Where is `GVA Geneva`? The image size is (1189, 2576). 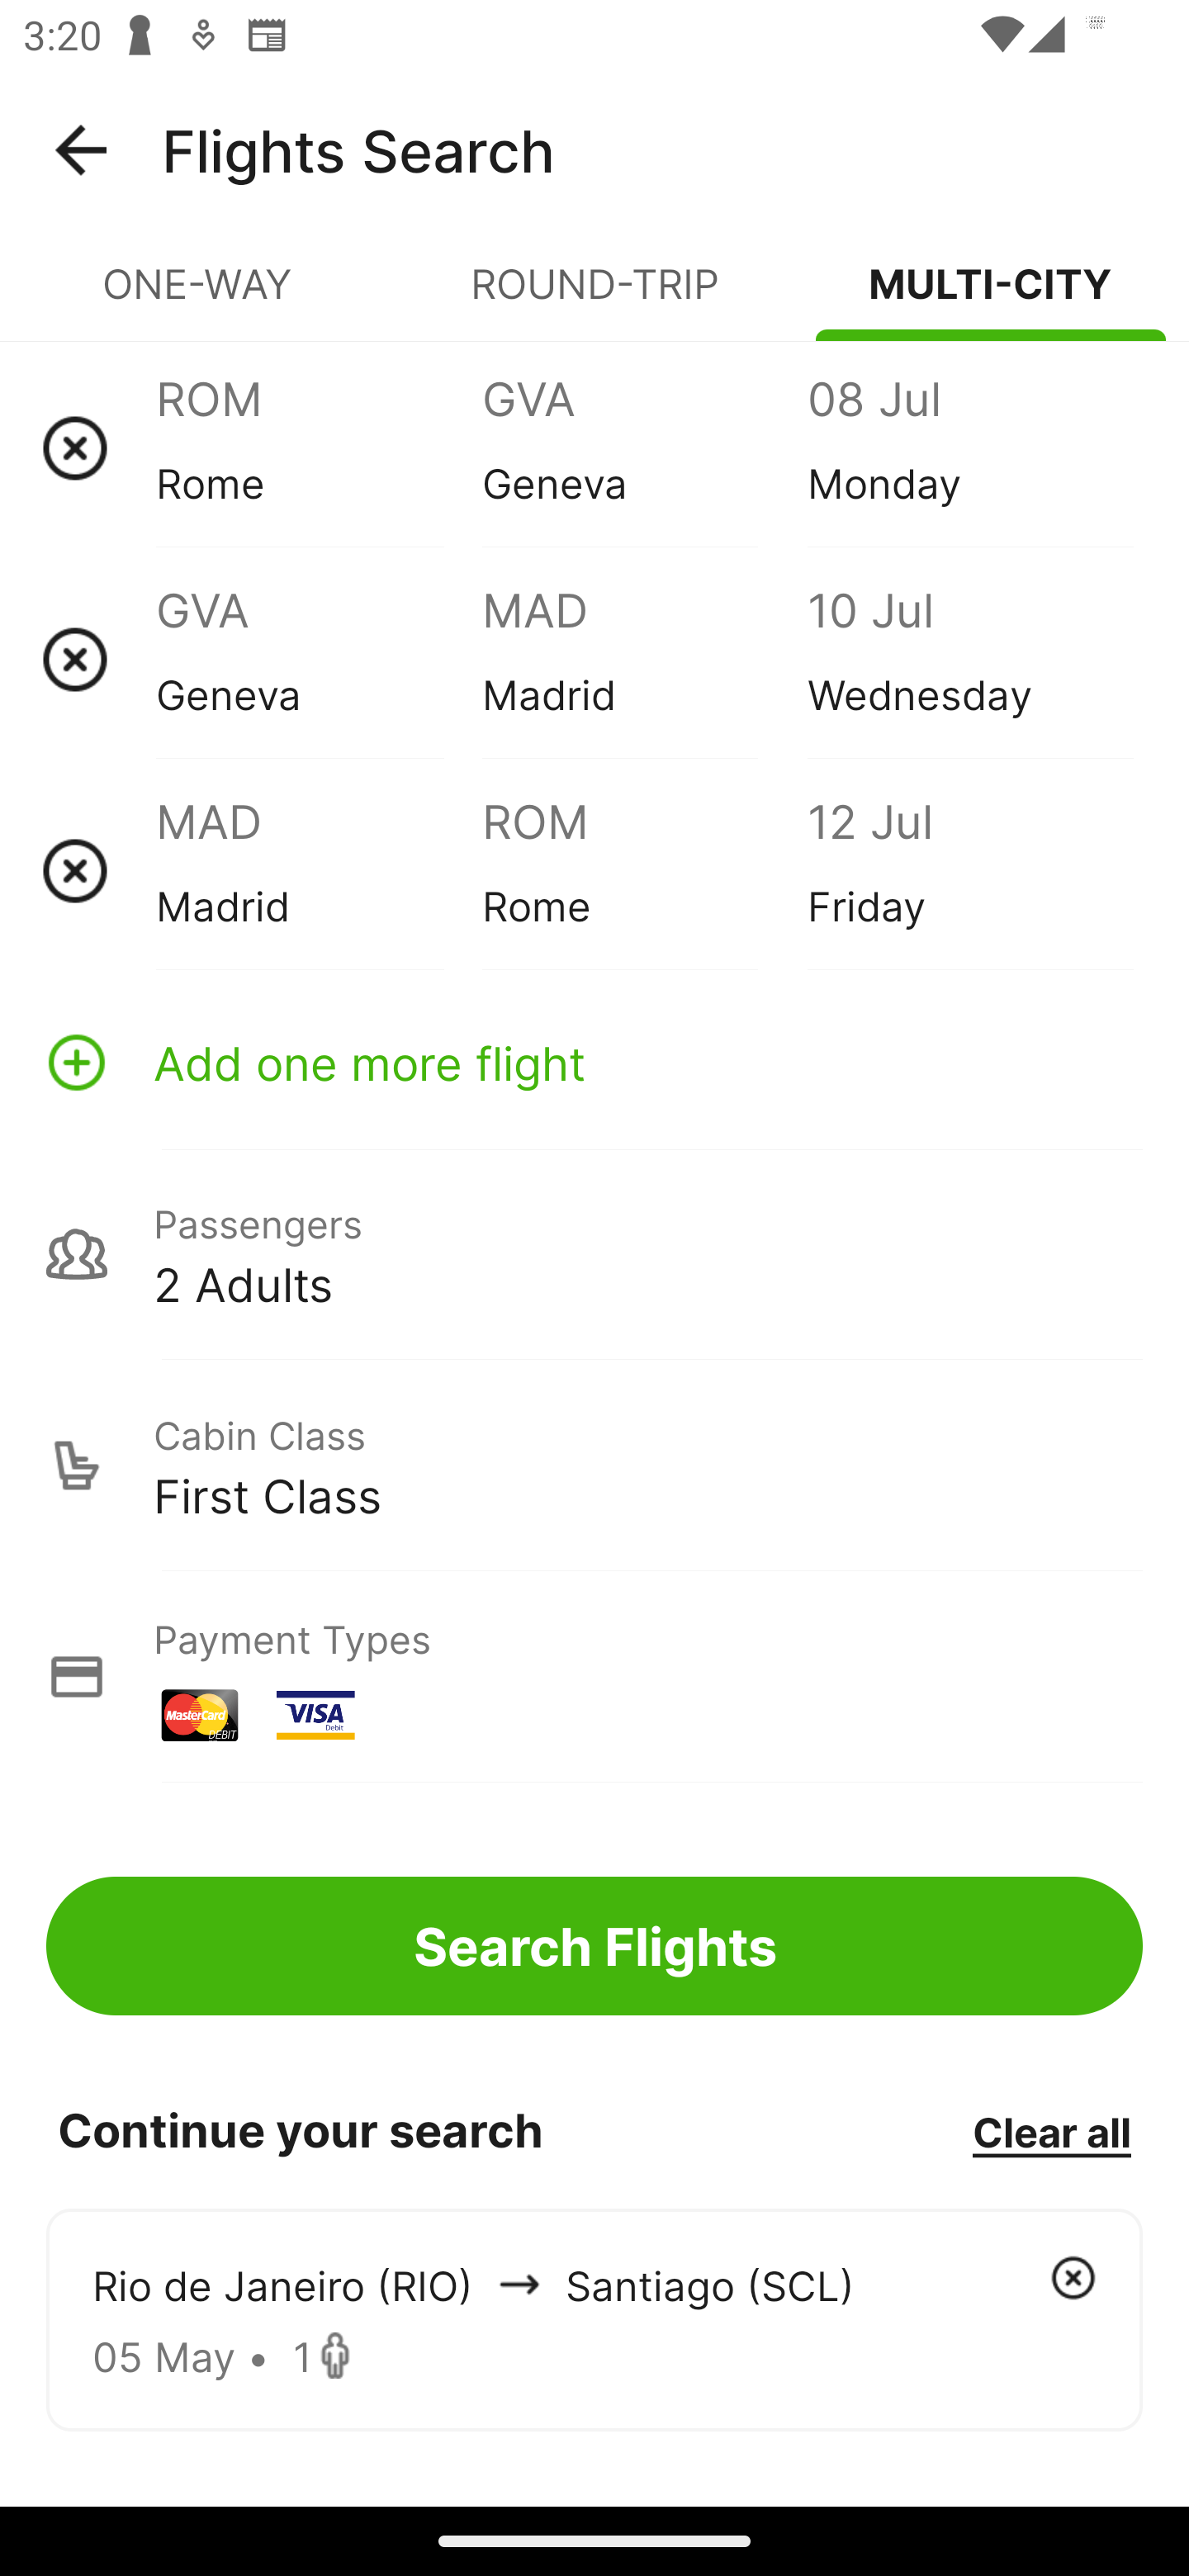 GVA Geneva is located at coordinates (644, 447).